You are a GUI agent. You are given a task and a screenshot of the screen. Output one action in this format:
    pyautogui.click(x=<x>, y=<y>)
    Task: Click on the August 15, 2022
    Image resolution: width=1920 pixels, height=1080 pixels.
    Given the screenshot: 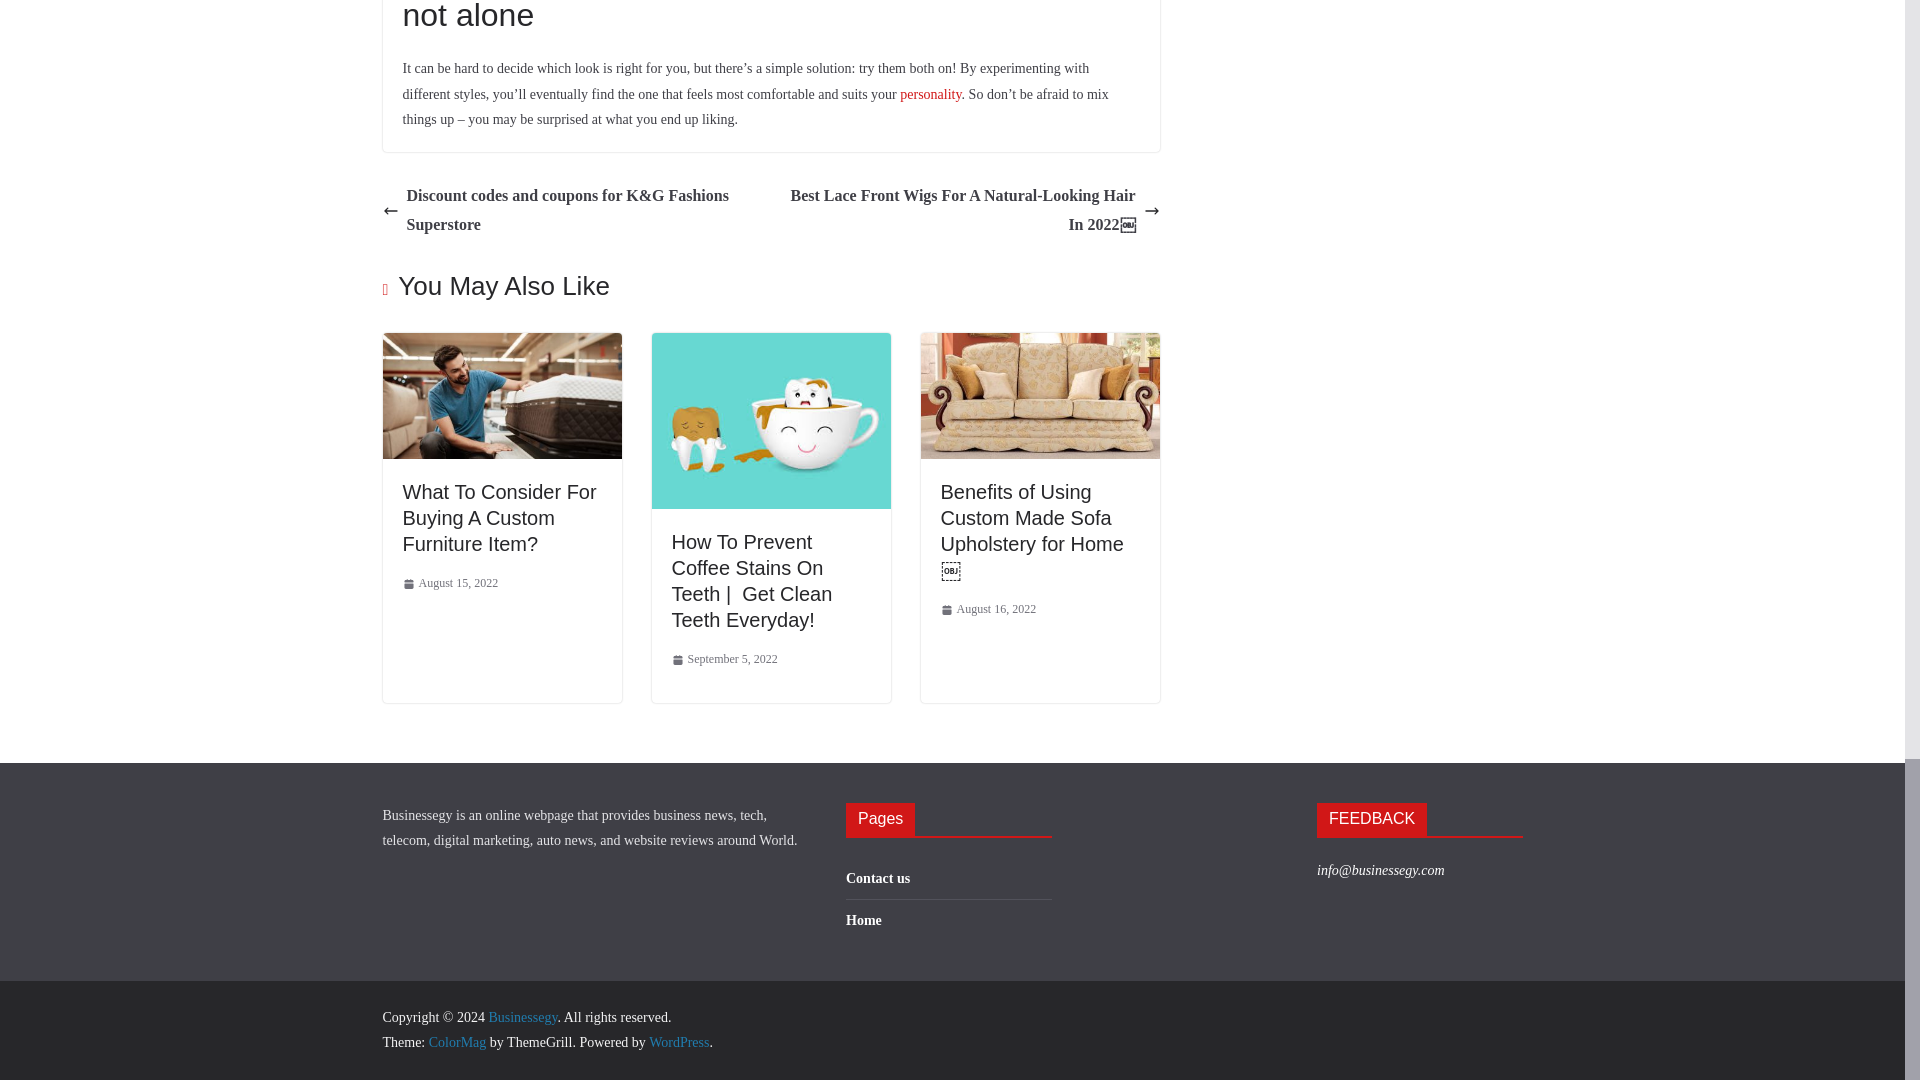 What is the action you would take?
    pyautogui.click(x=449, y=584)
    